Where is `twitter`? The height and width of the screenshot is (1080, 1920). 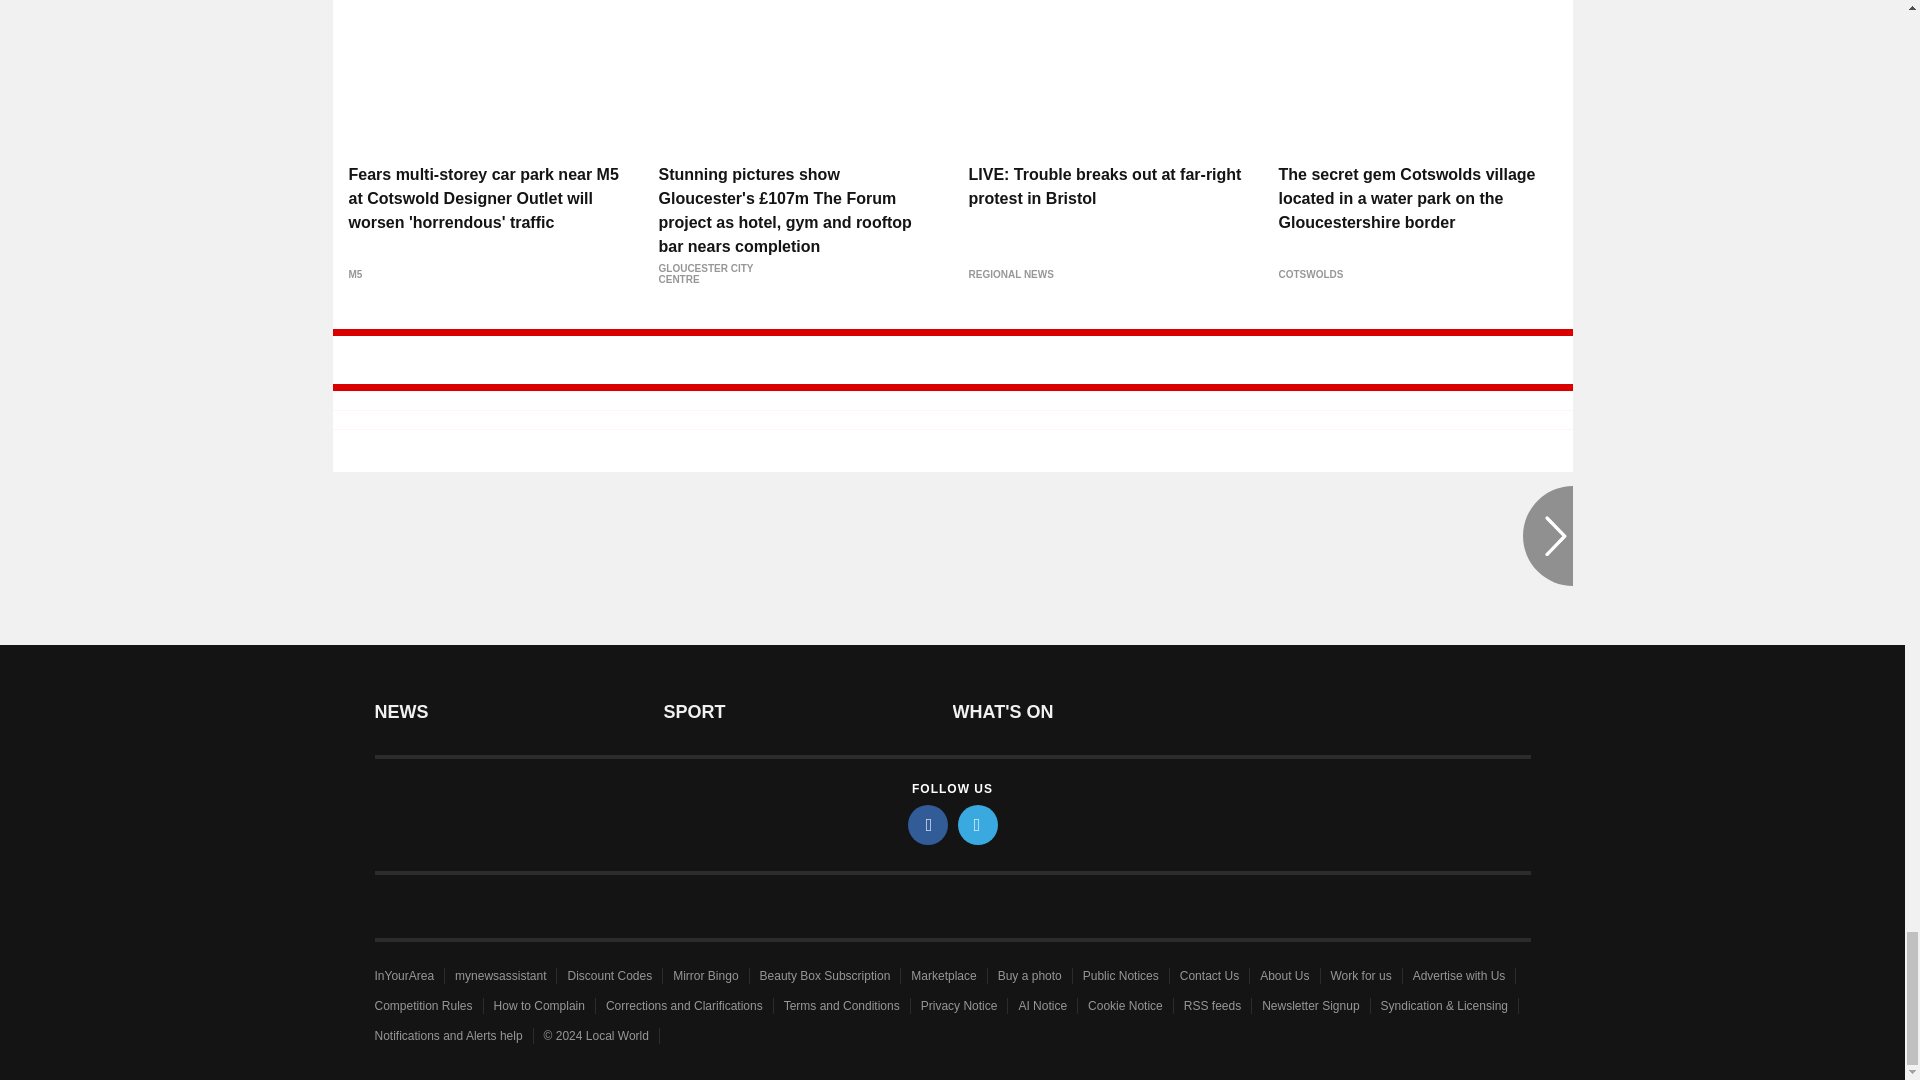 twitter is located at coordinates (978, 824).